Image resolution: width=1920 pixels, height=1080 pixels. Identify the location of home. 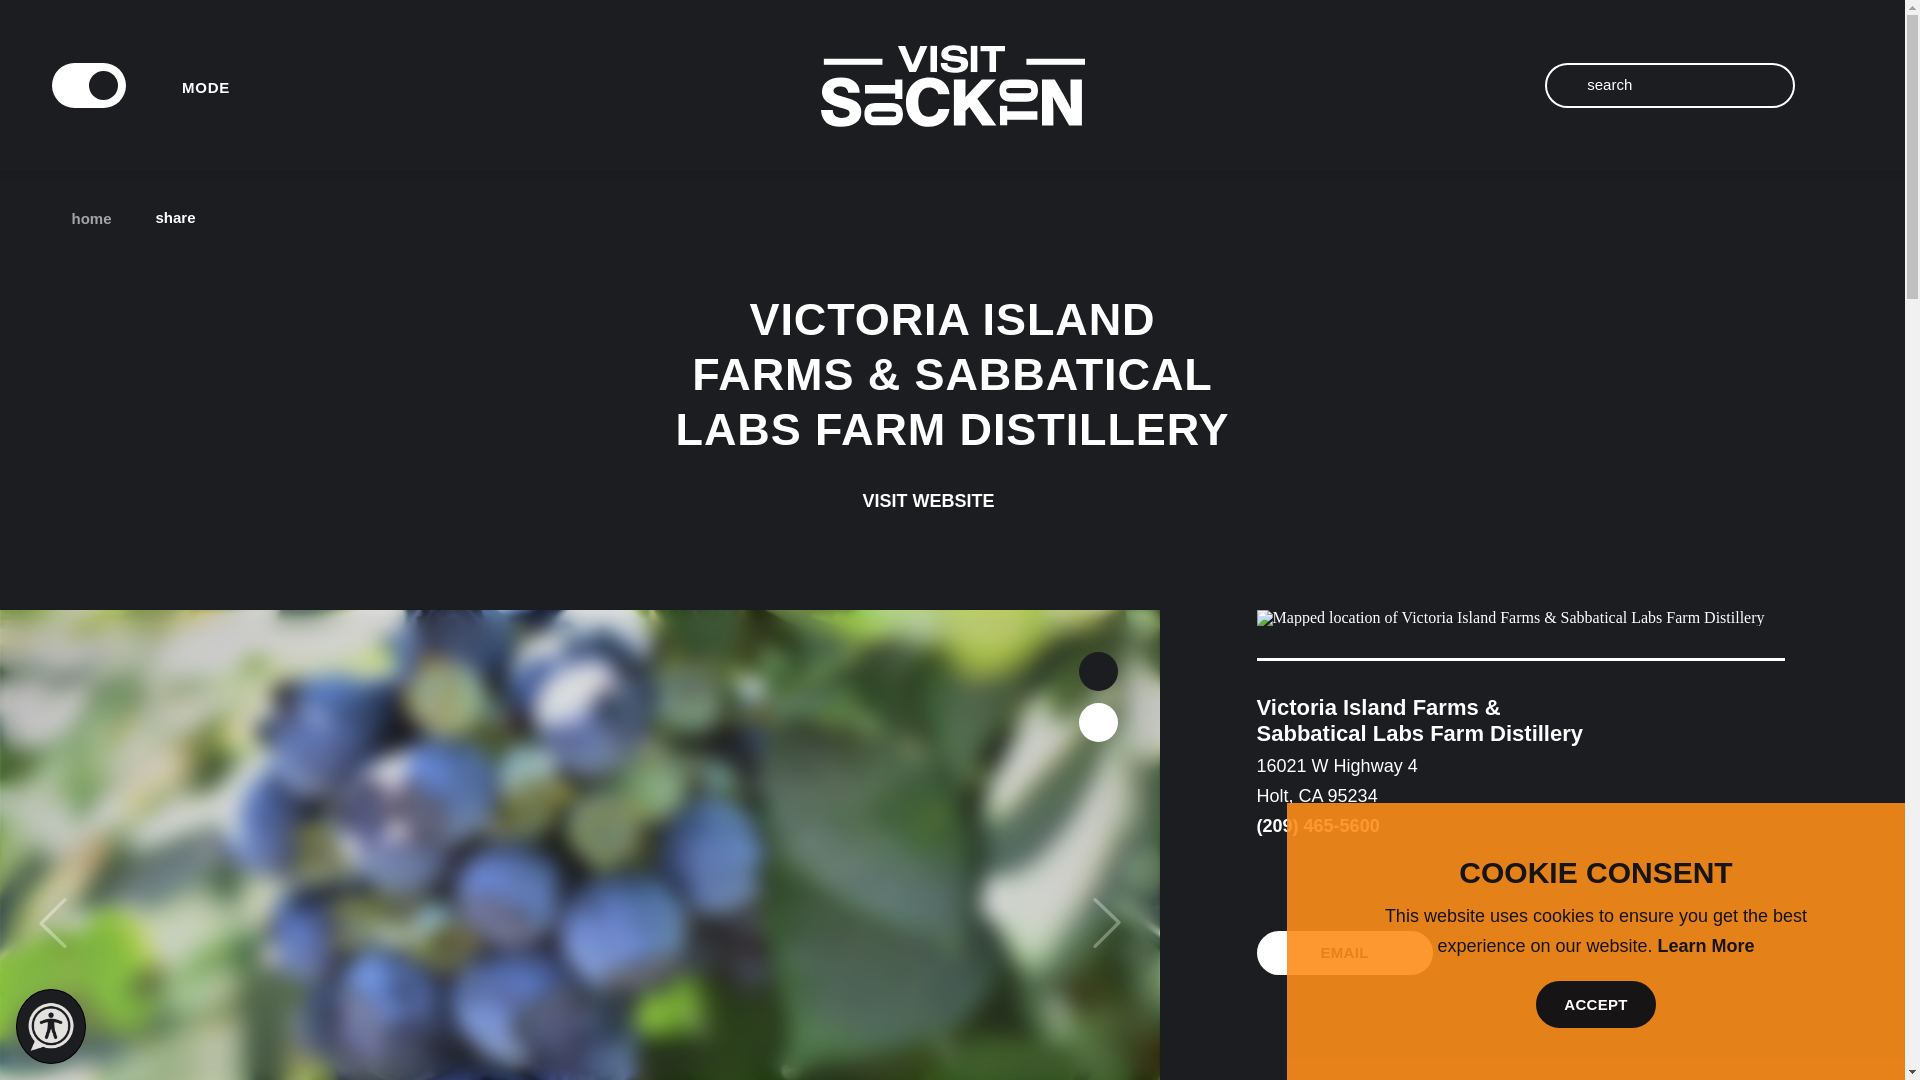
(85, 218).